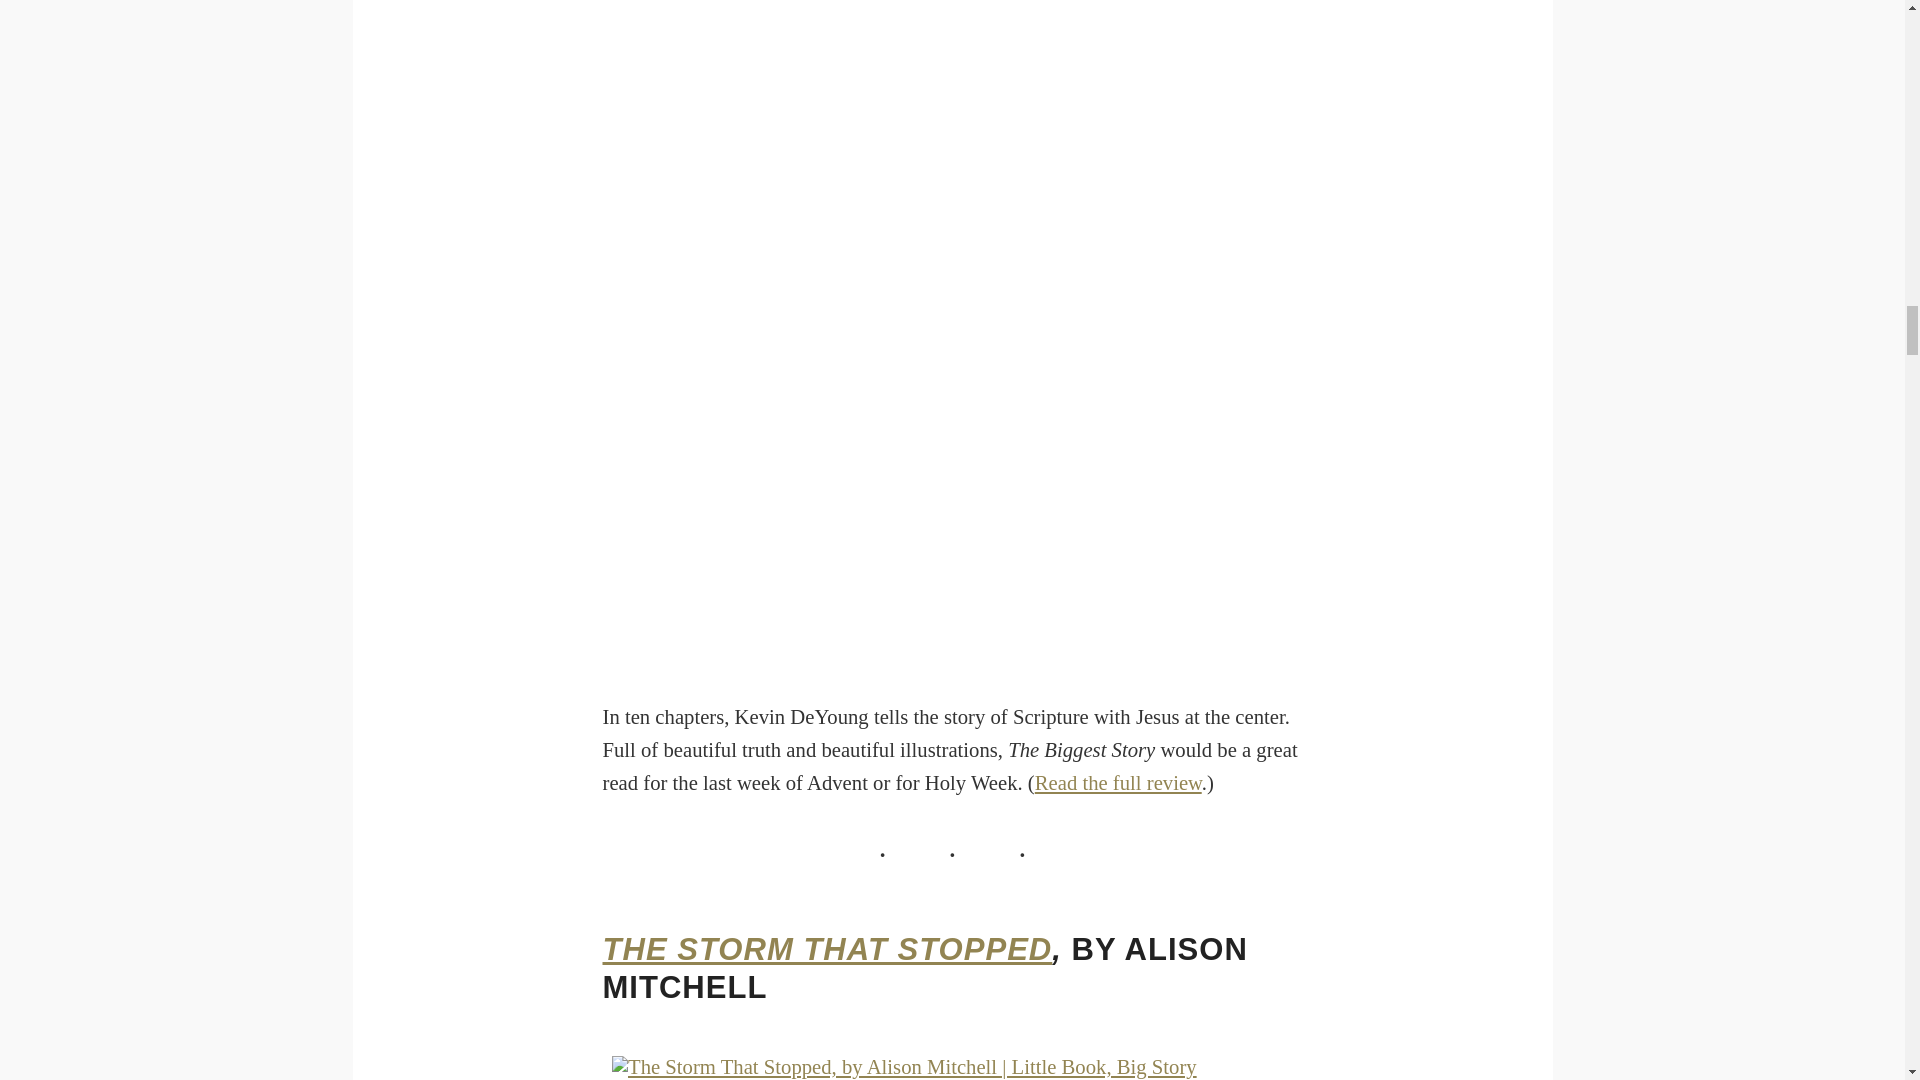 This screenshot has height=1080, width=1920. What do you see at coordinates (1118, 782) in the screenshot?
I see `Read the full review` at bounding box center [1118, 782].